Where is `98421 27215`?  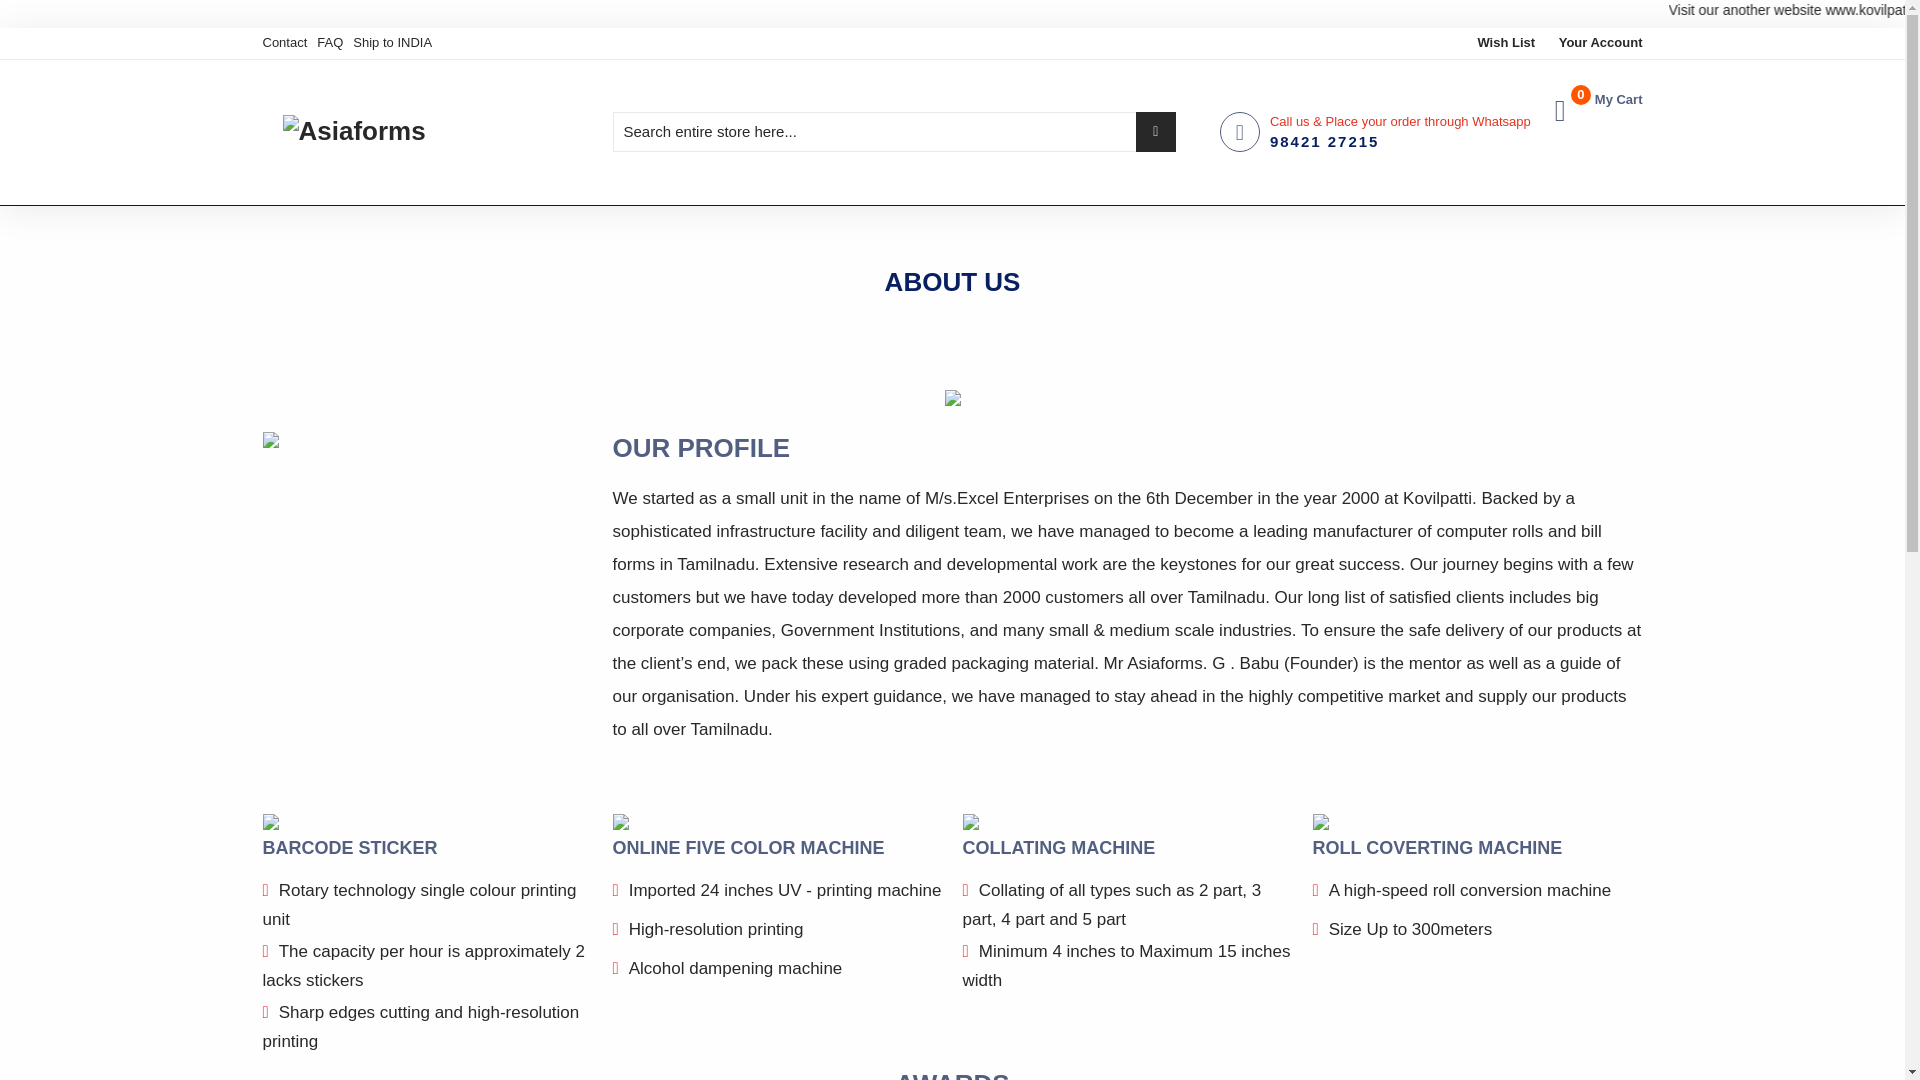
98421 27215 is located at coordinates (1324, 141).